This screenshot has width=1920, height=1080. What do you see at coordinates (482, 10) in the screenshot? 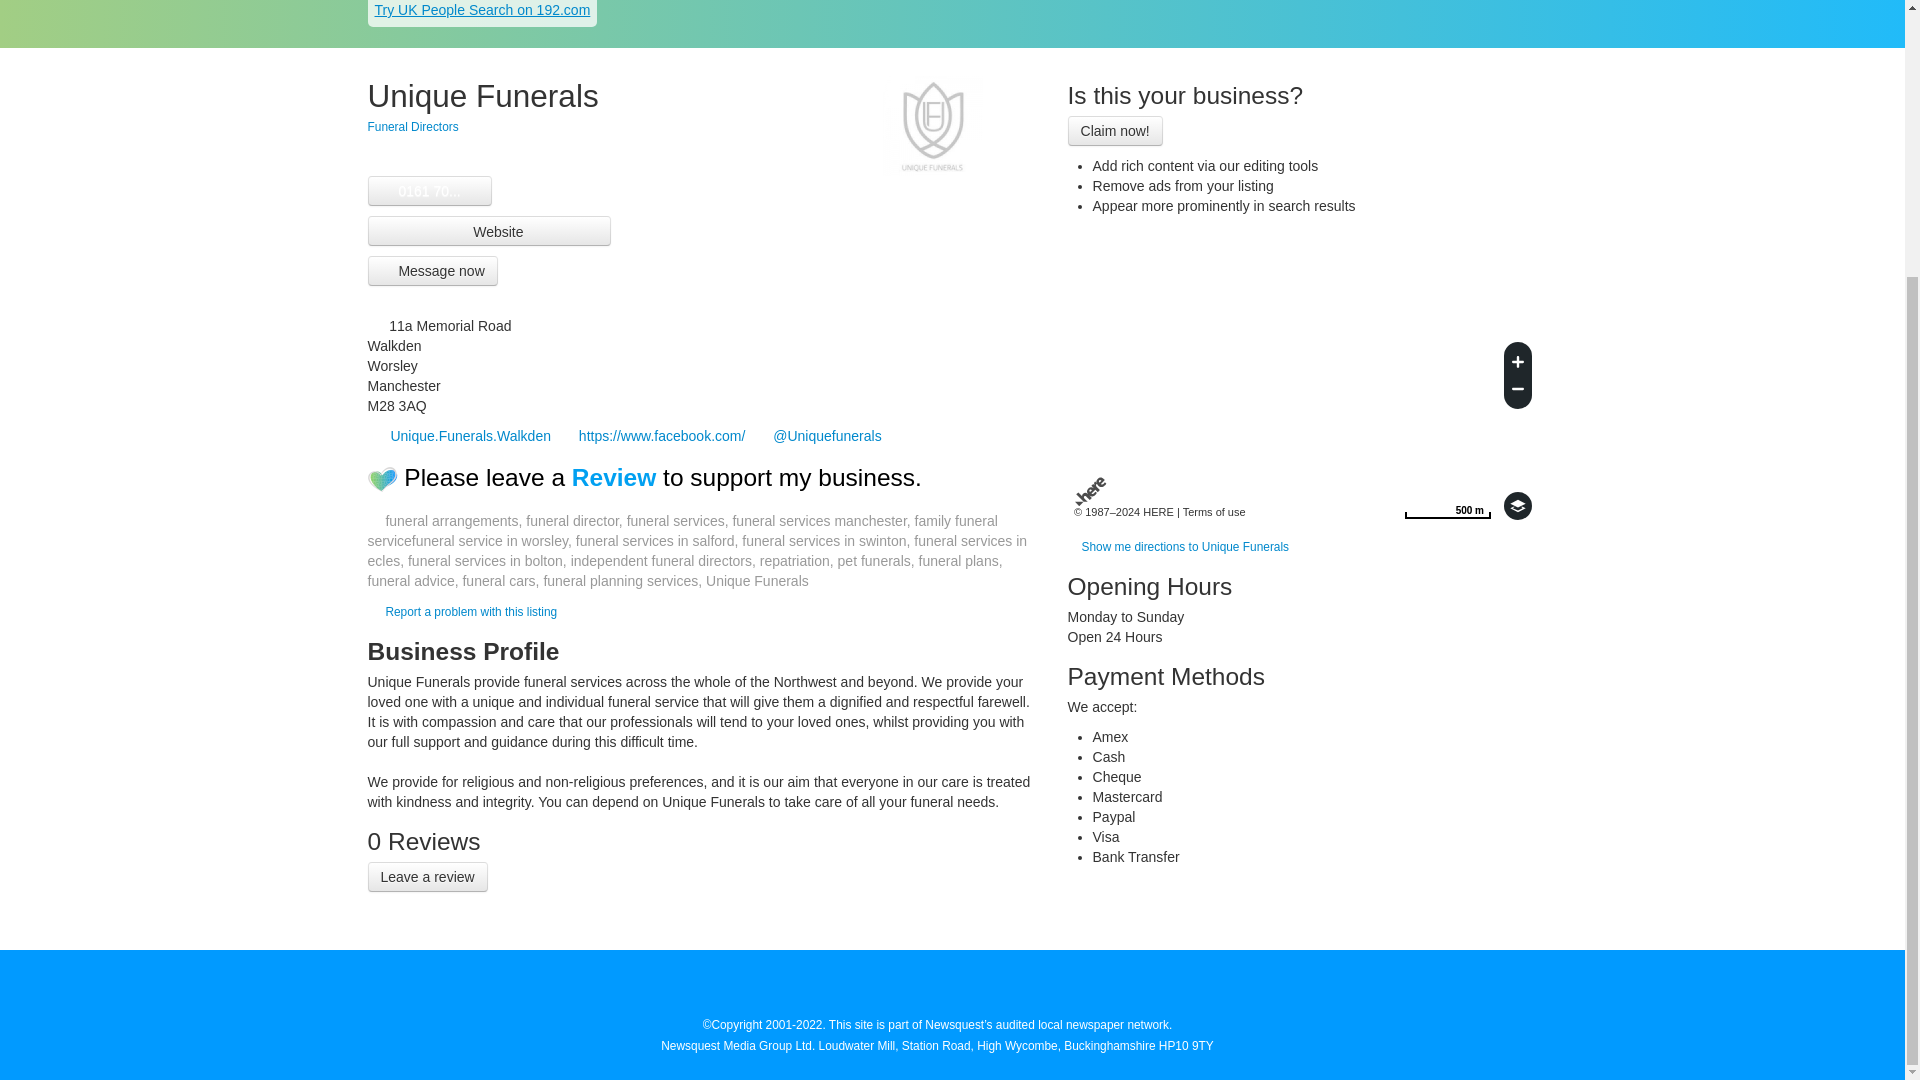
I see `Try UK People Search on 192.com` at bounding box center [482, 10].